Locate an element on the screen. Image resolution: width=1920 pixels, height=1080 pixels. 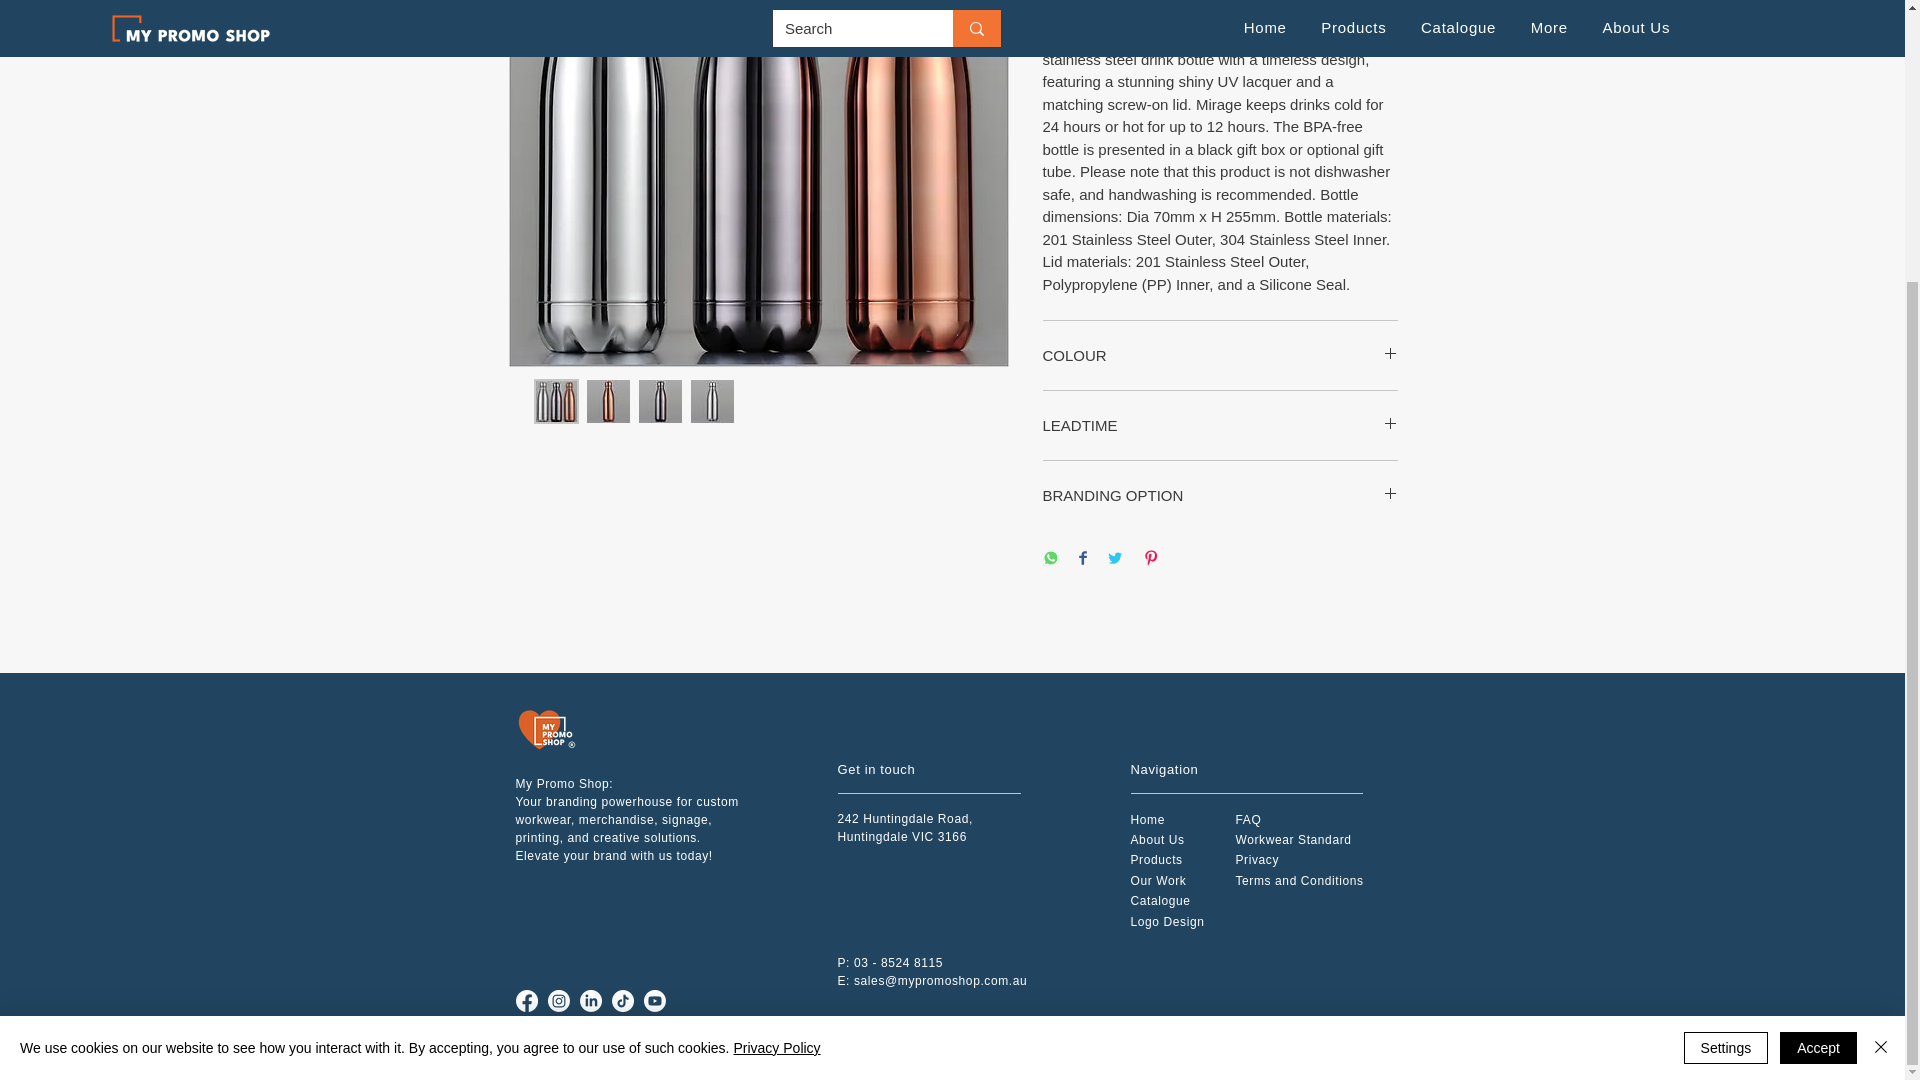
LEADTIME is located at coordinates (1220, 425).